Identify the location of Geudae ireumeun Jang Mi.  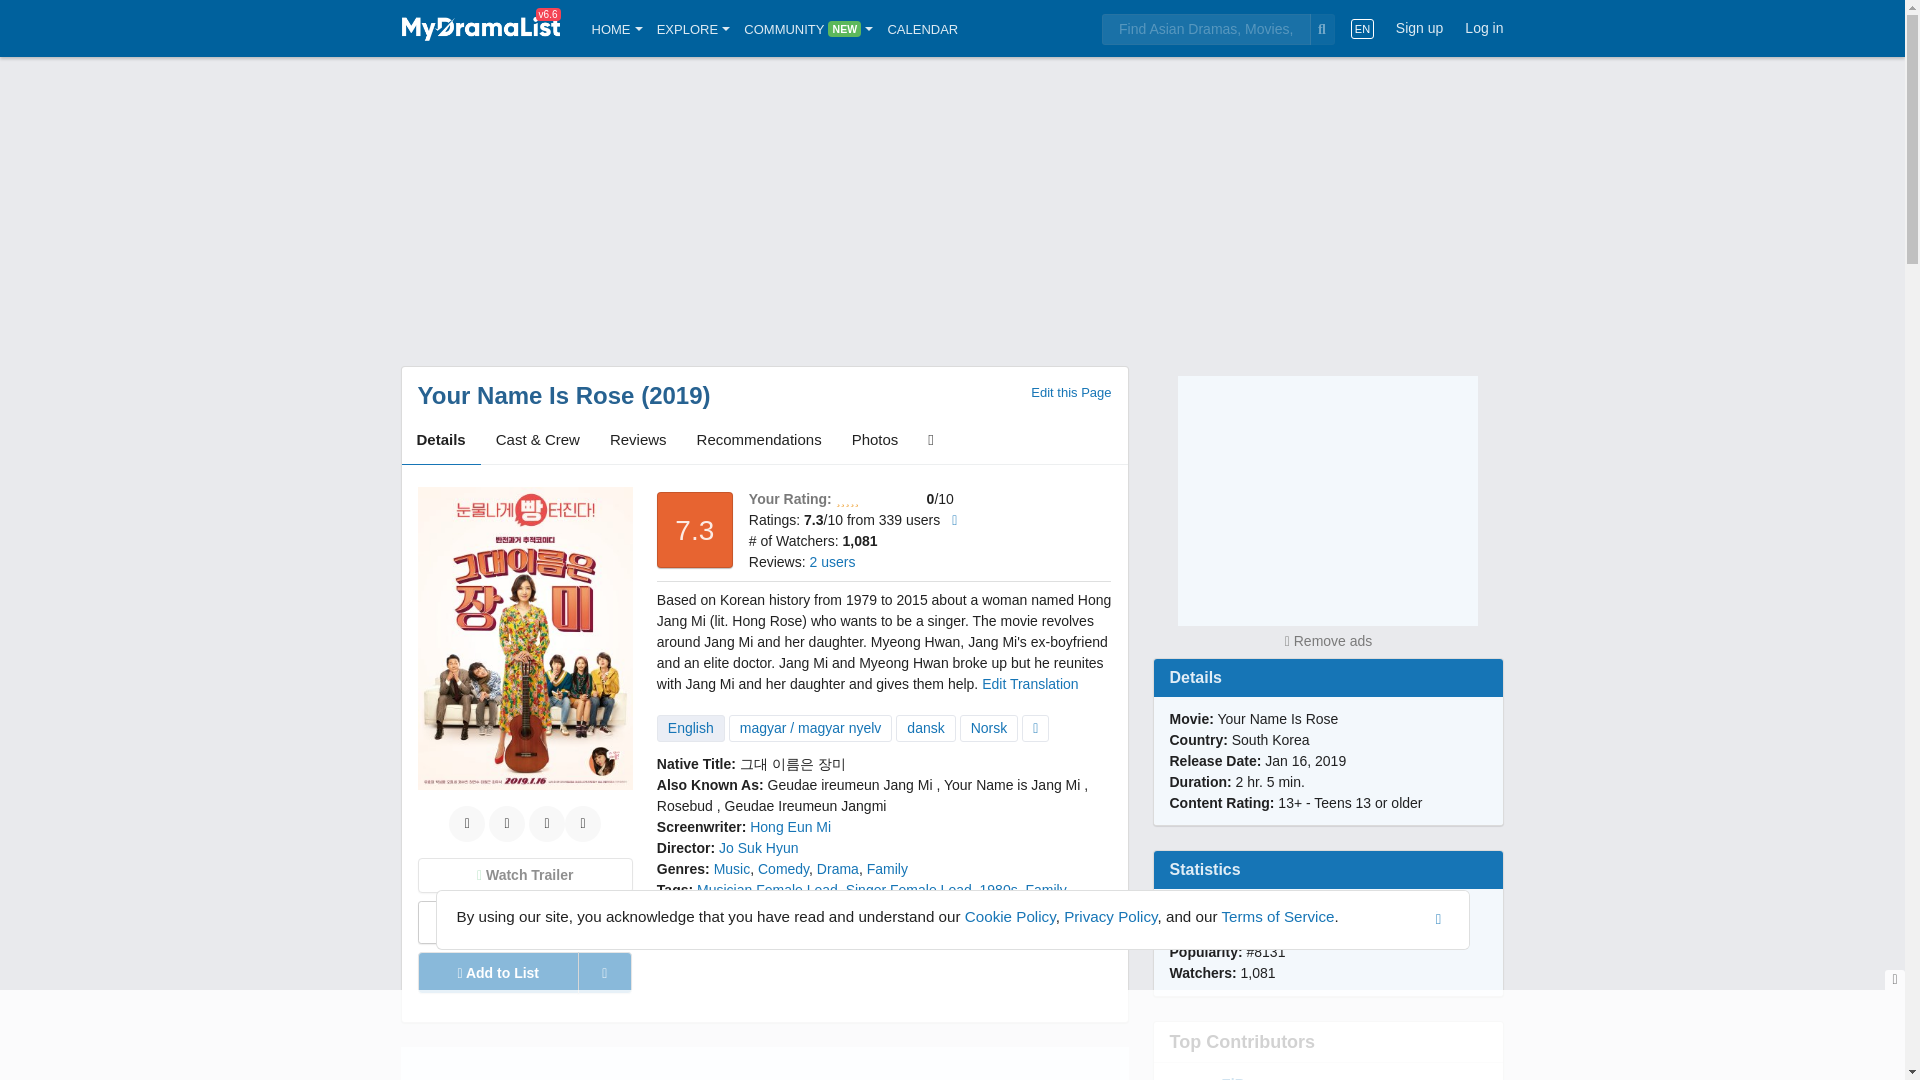
(850, 784).